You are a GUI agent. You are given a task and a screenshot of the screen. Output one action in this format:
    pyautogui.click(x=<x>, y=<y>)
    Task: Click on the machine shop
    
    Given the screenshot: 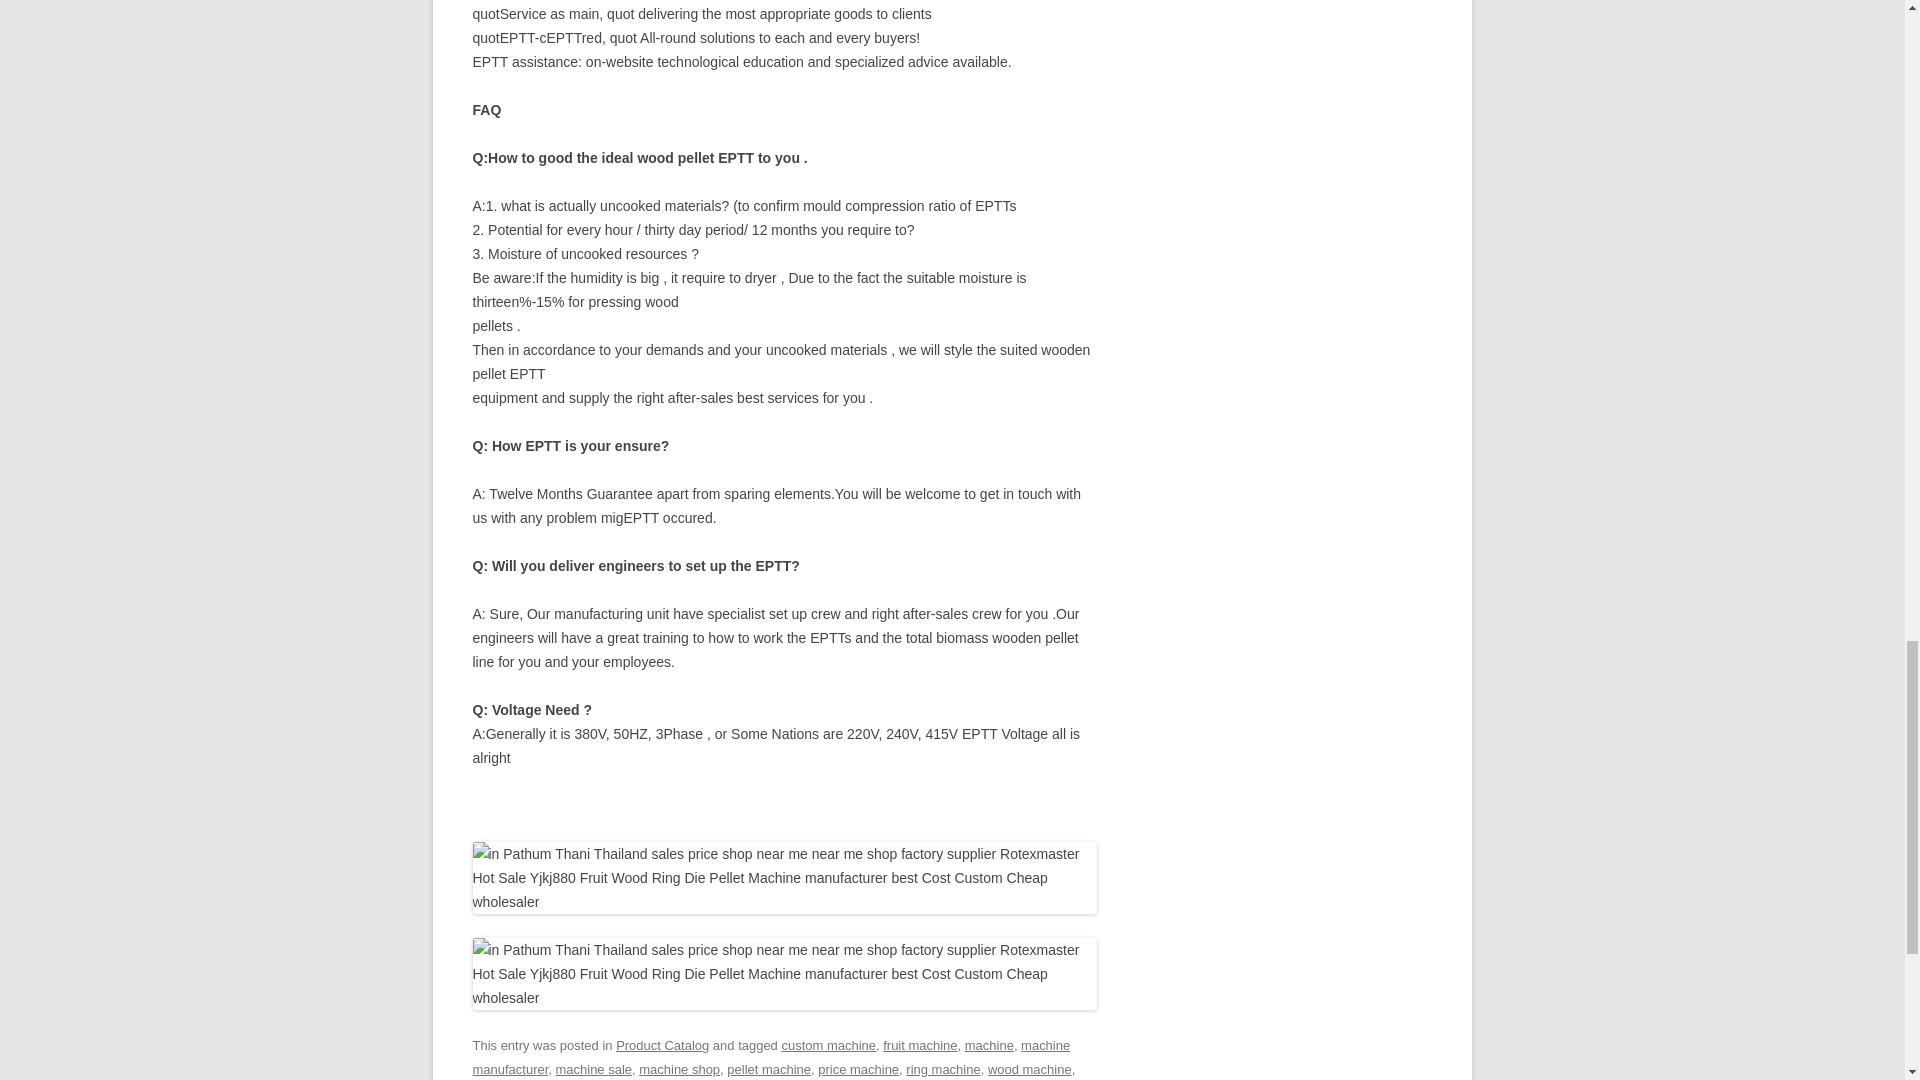 What is the action you would take?
    pyautogui.click(x=680, y=1068)
    